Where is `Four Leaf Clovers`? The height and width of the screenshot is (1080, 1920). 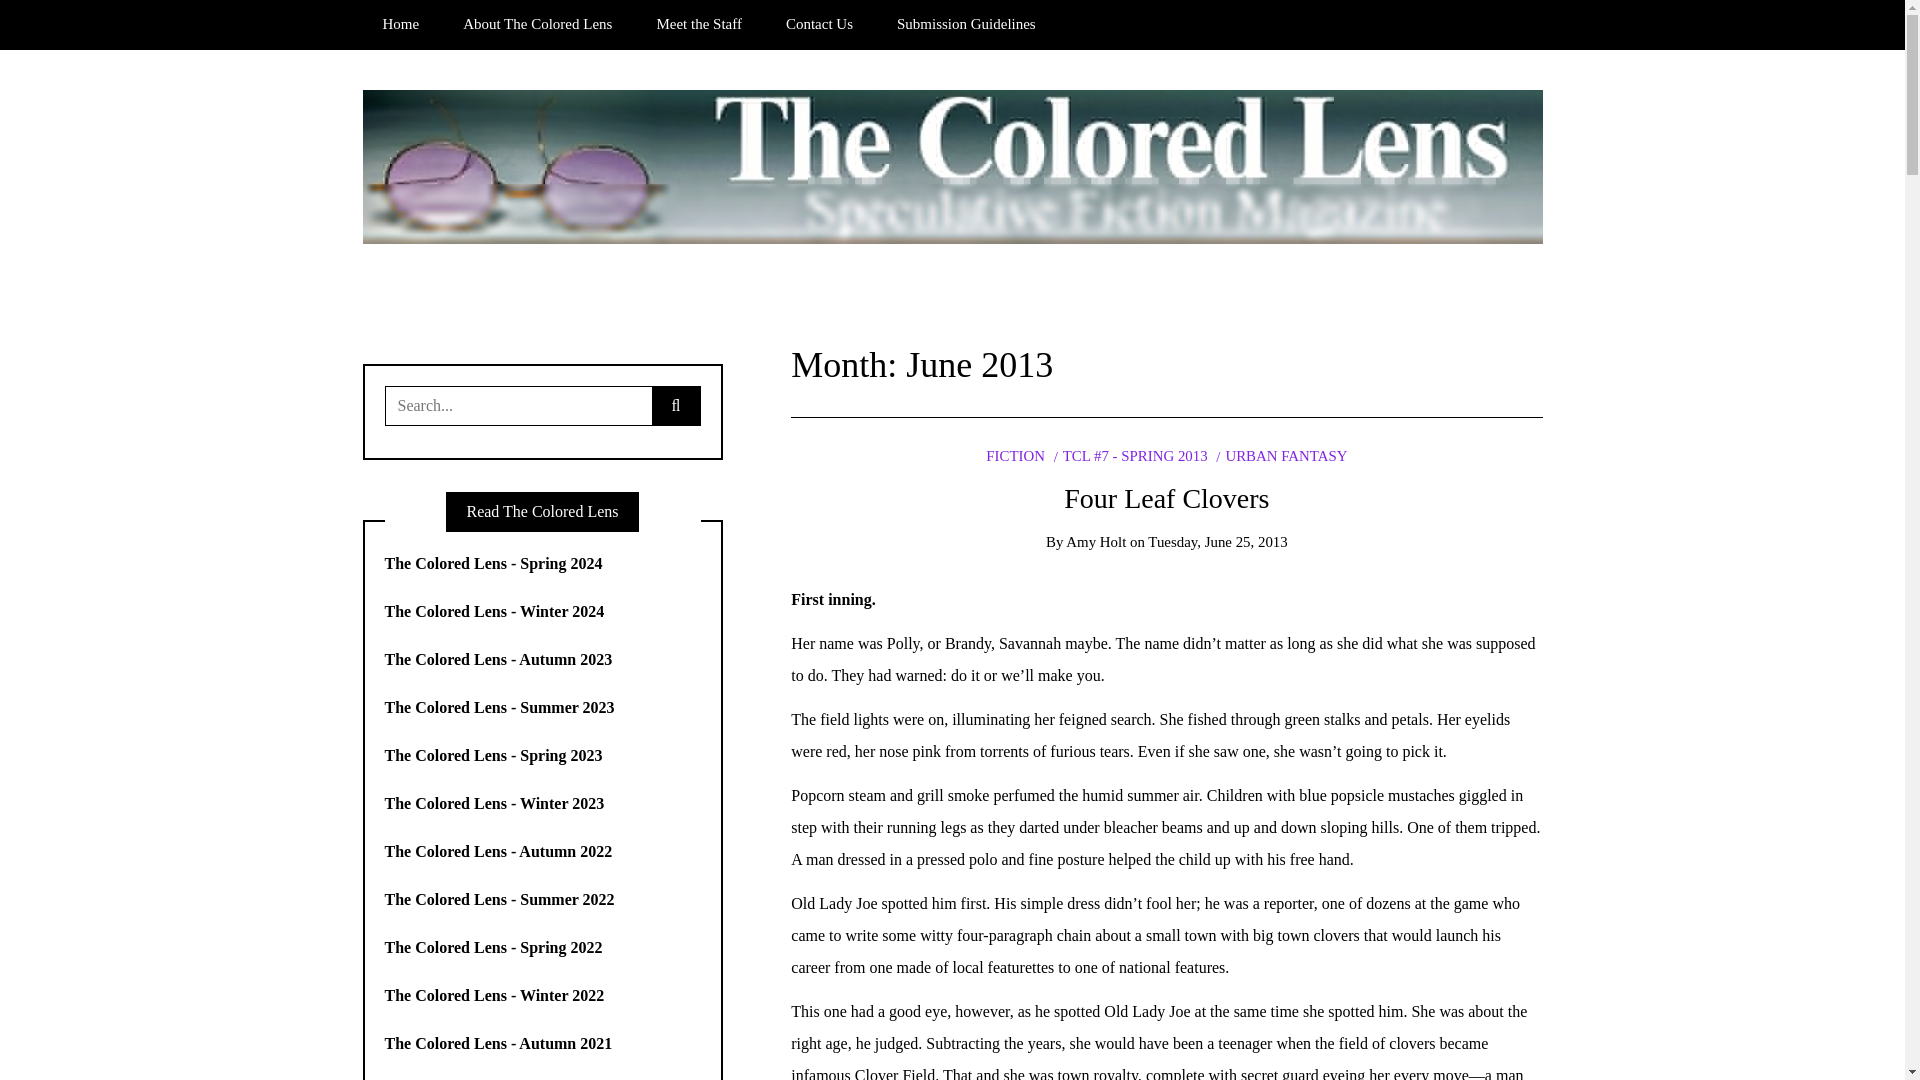 Four Leaf Clovers is located at coordinates (1166, 498).